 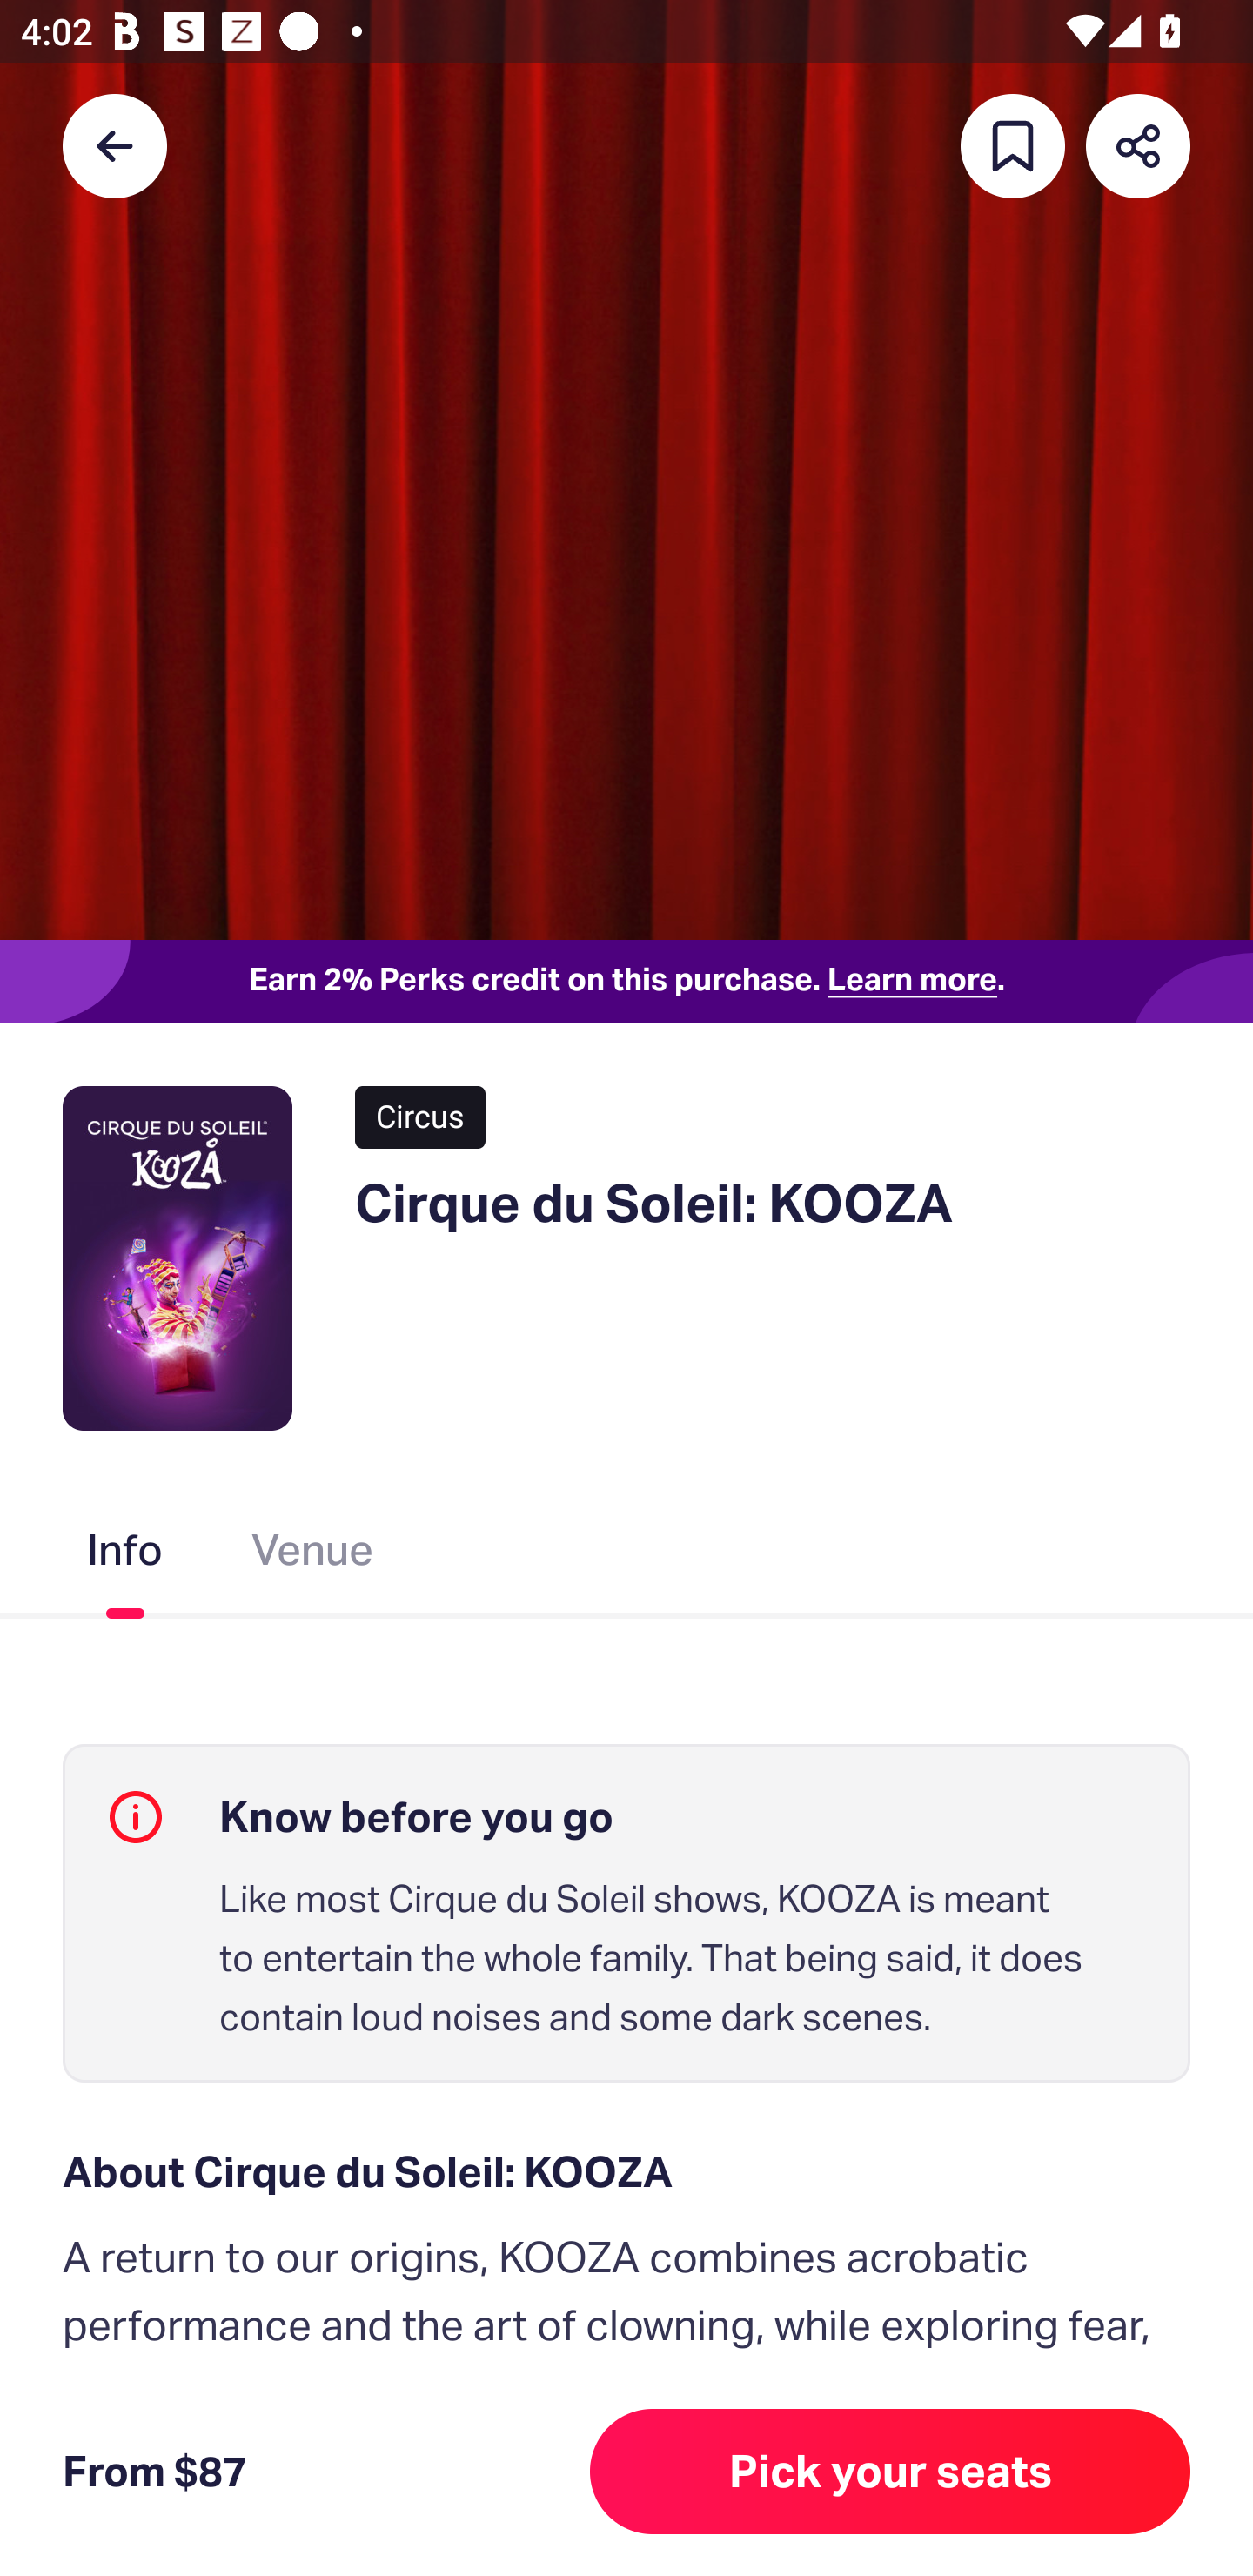 I want to click on Venue, so click(x=313, y=1555).